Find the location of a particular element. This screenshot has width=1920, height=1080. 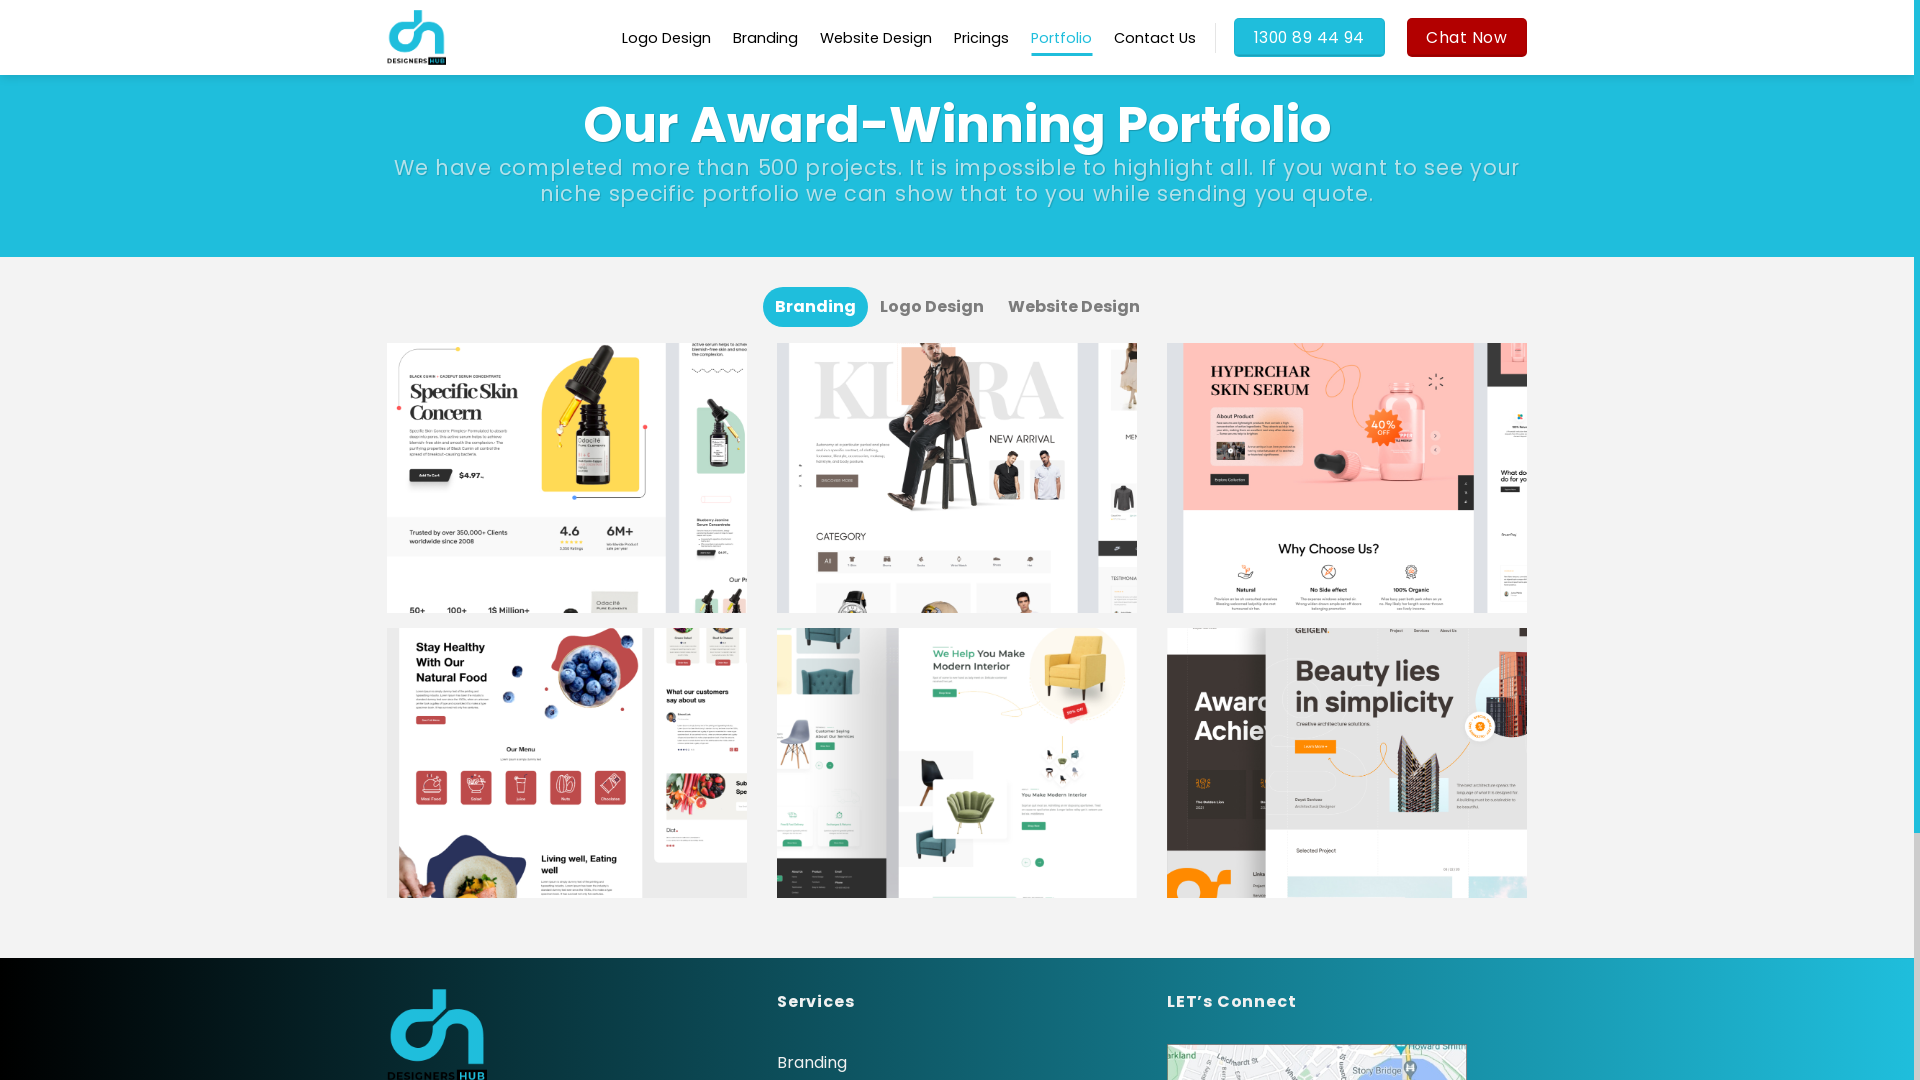

Contact Us is located at coordinates (1155, 38).